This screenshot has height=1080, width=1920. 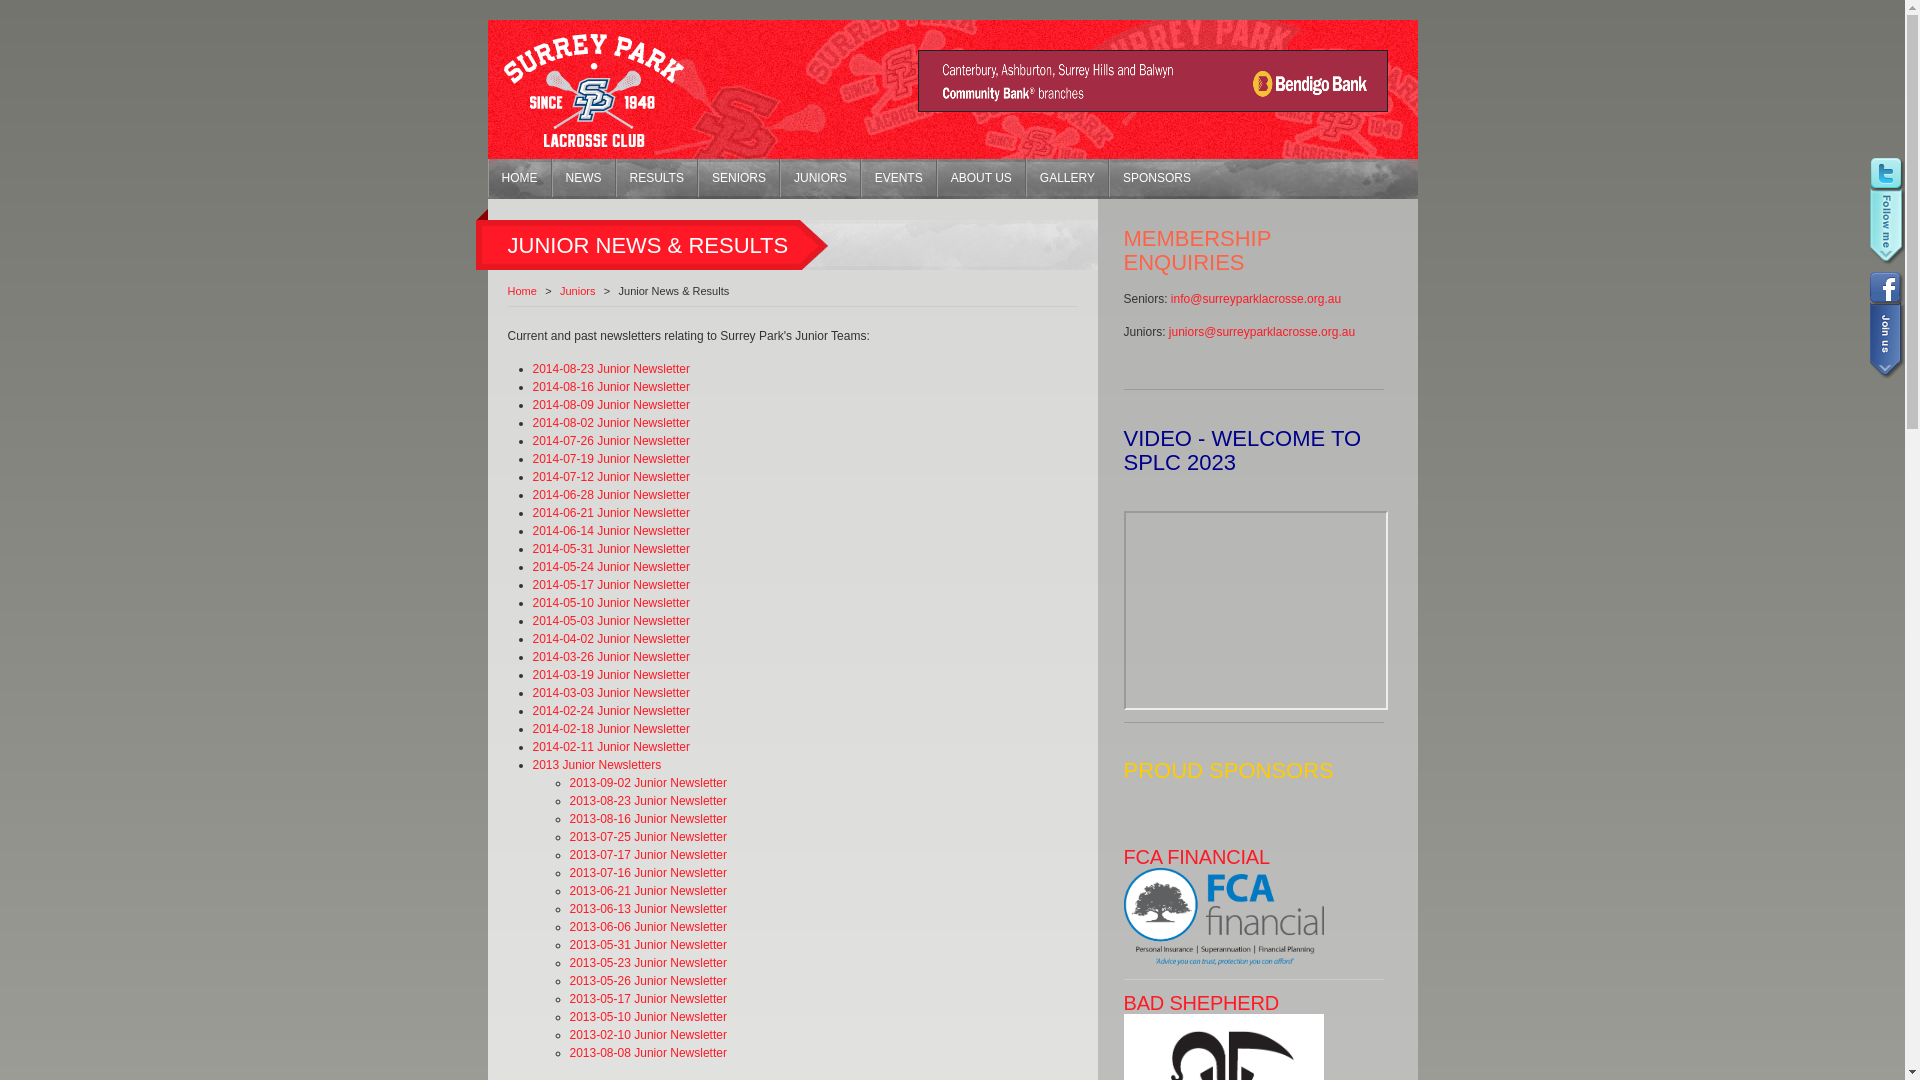 I want to click on 2013-07-16 Junior Newsletter, so click(x=648, y=873).